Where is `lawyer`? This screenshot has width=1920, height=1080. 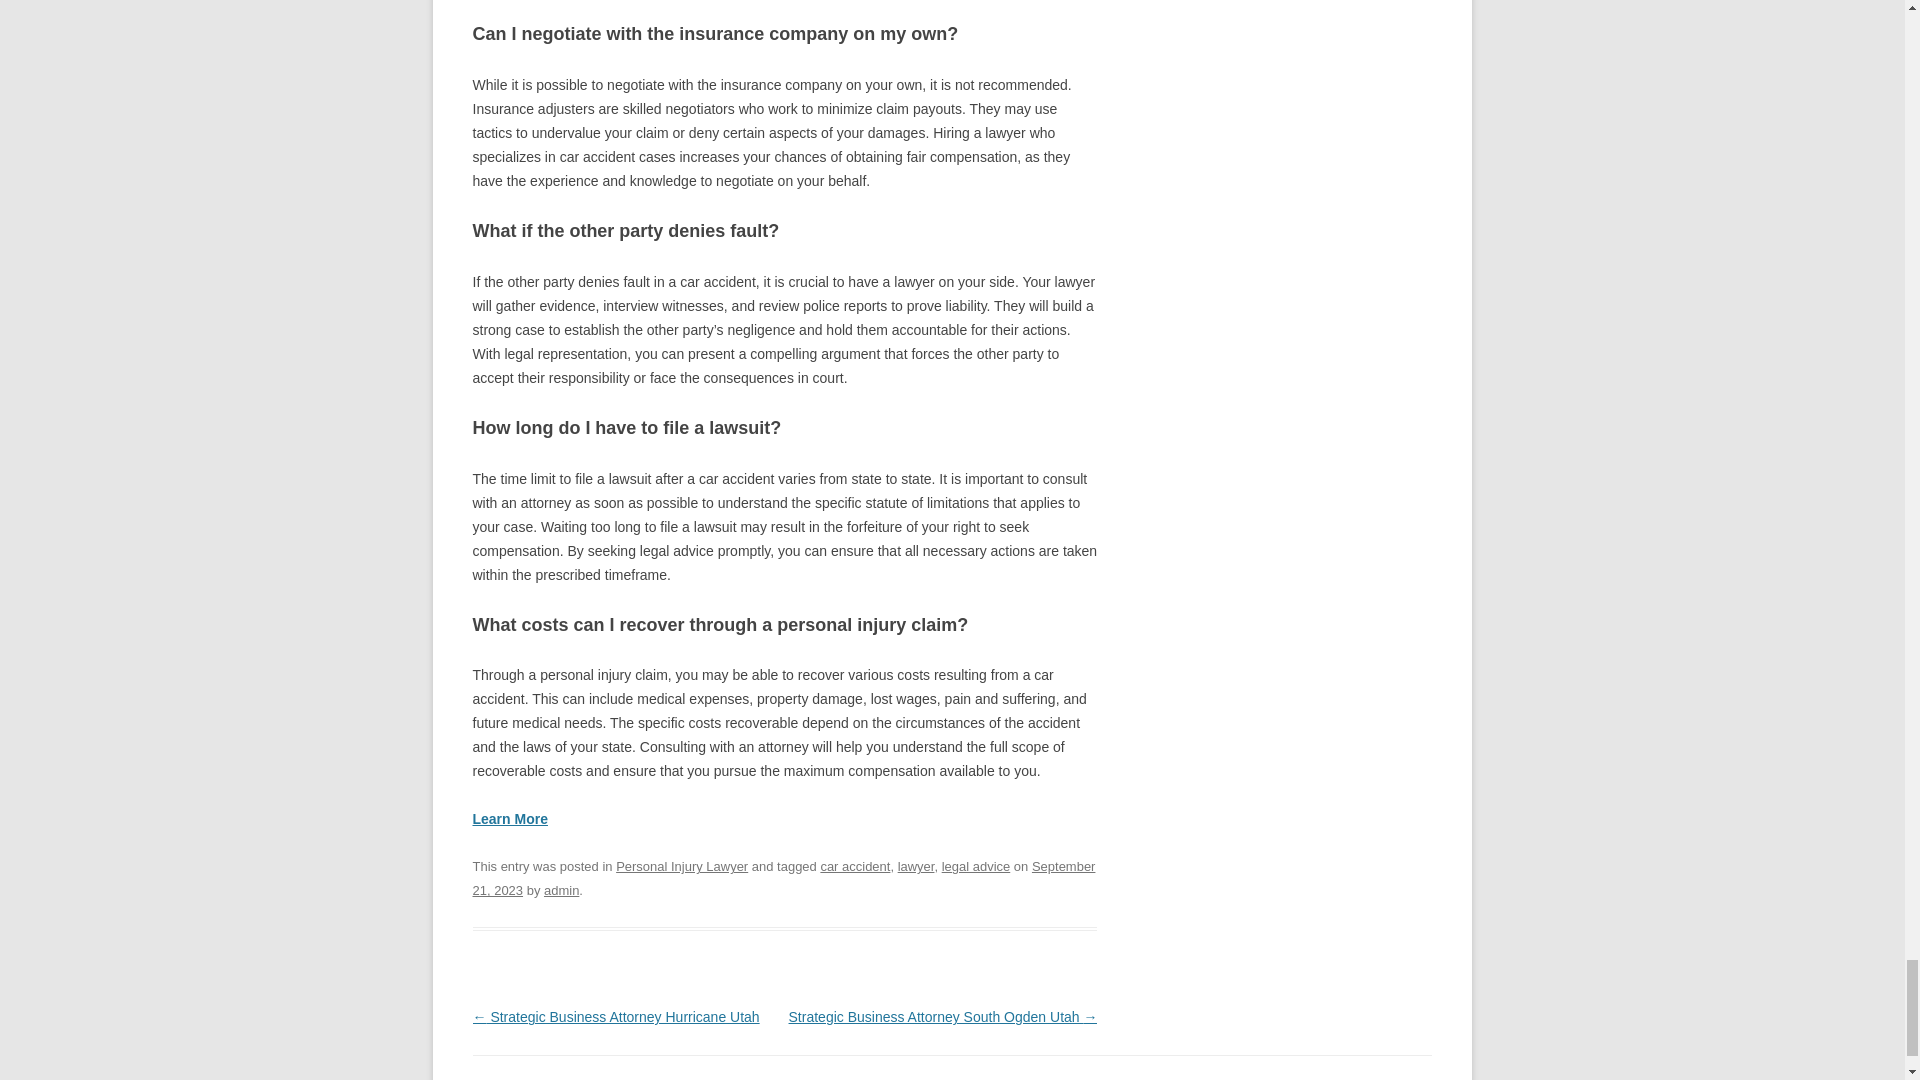
lawyer is located at coordinates (916, 866).